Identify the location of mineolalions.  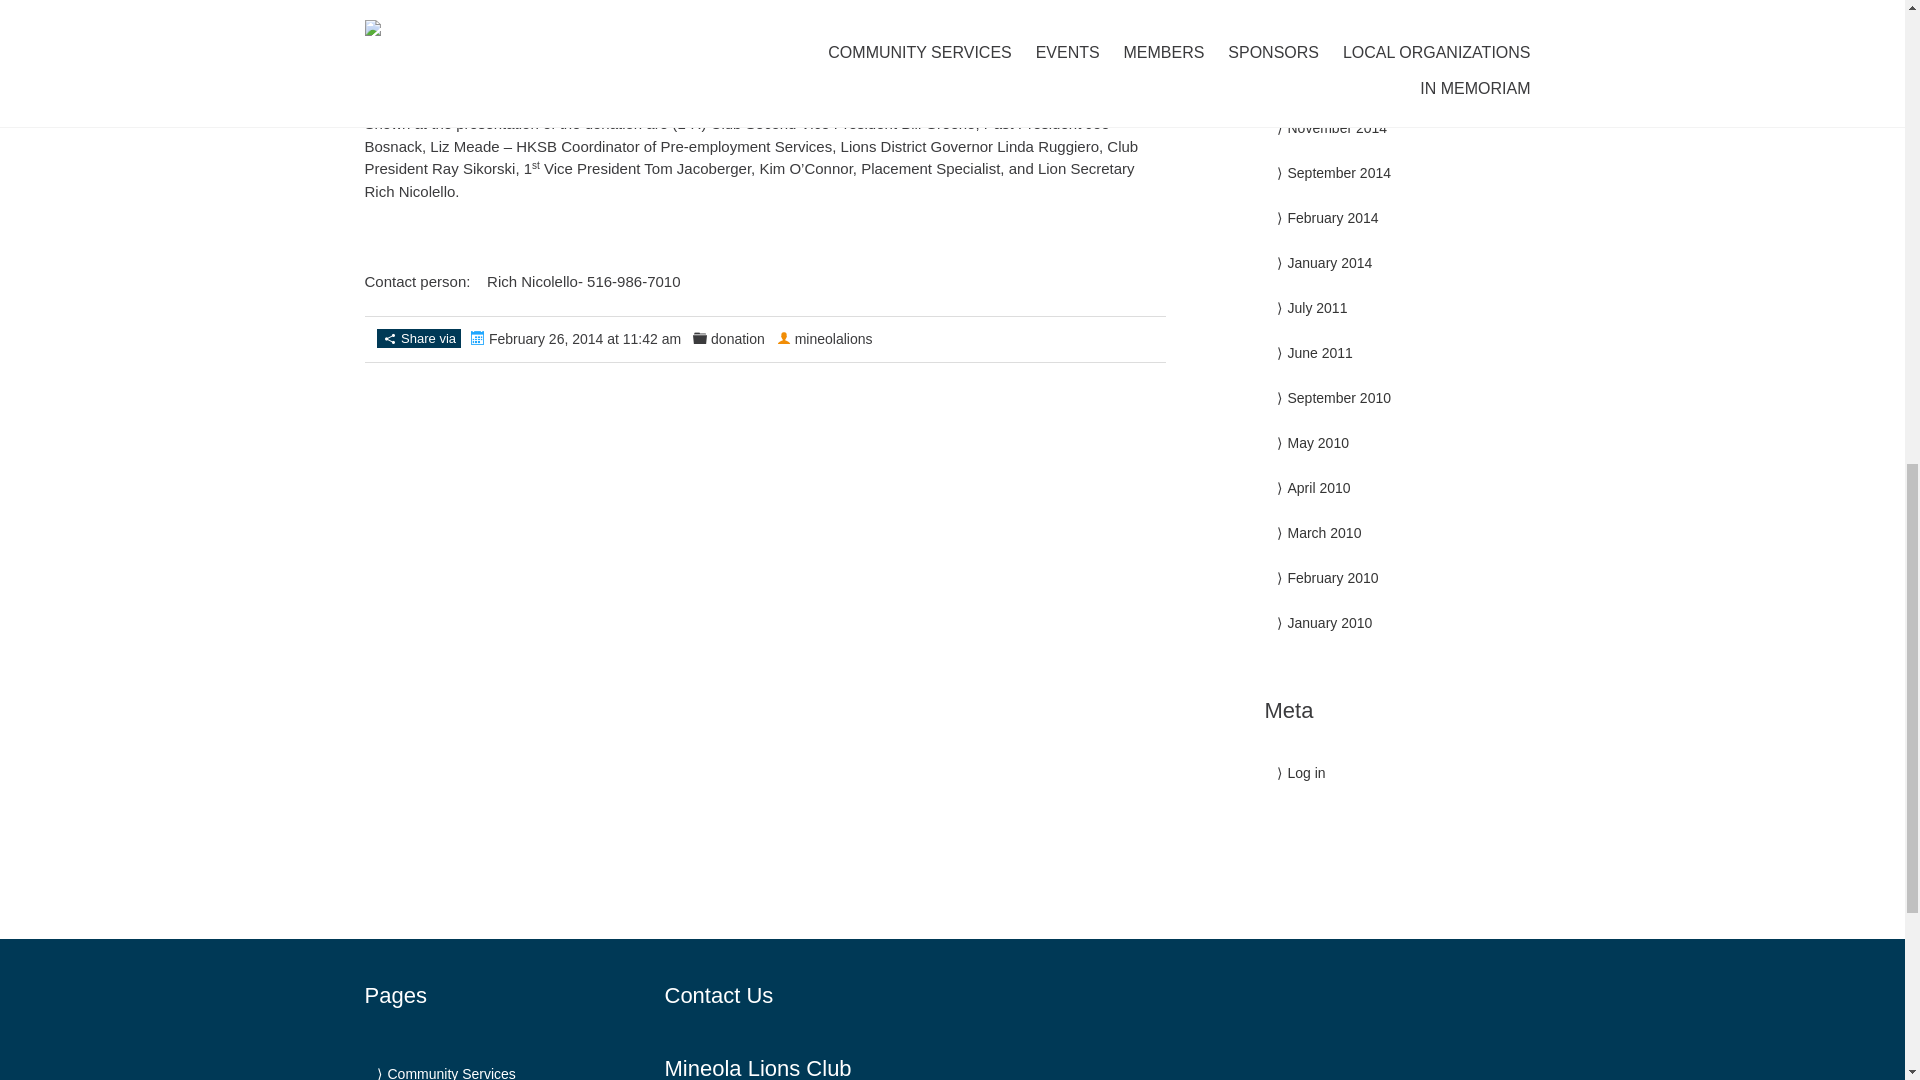
(834, 338).